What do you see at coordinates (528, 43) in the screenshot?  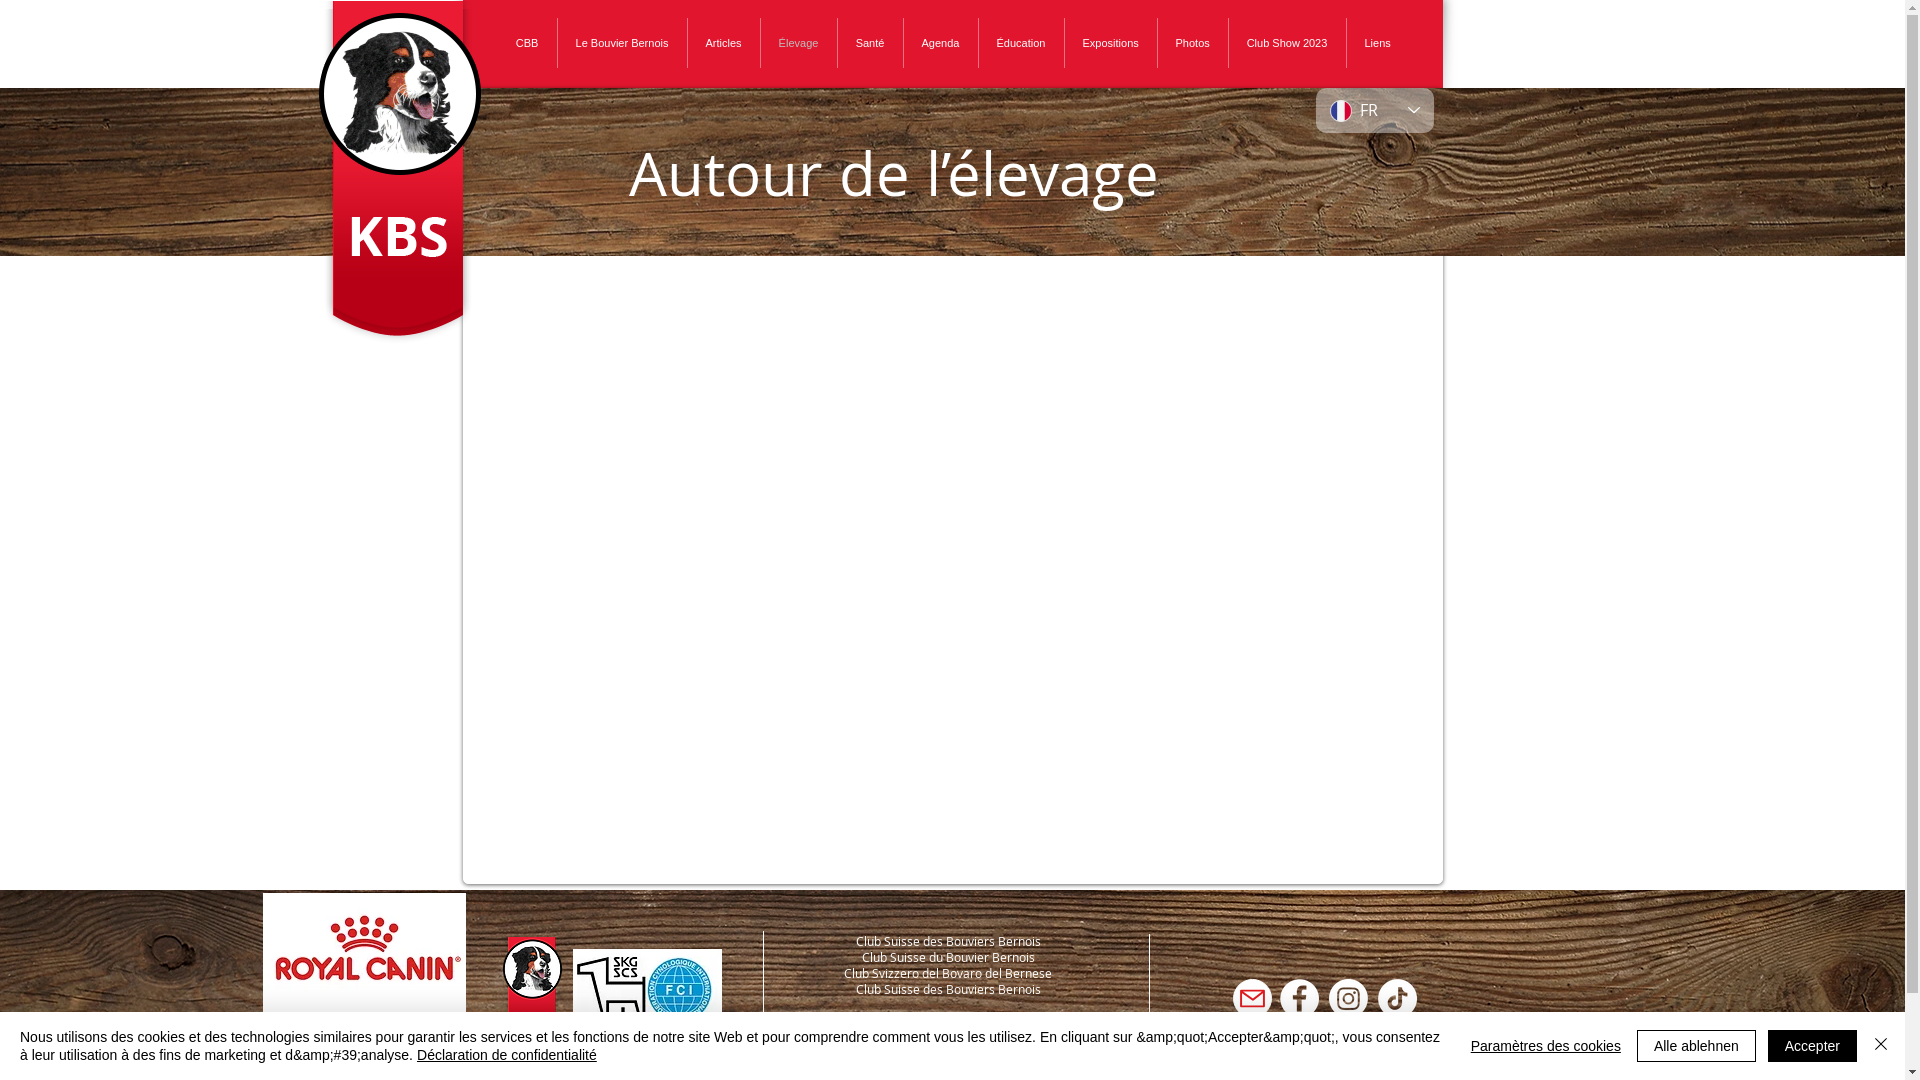 I see `CBB` at bounding box center [528, 43].